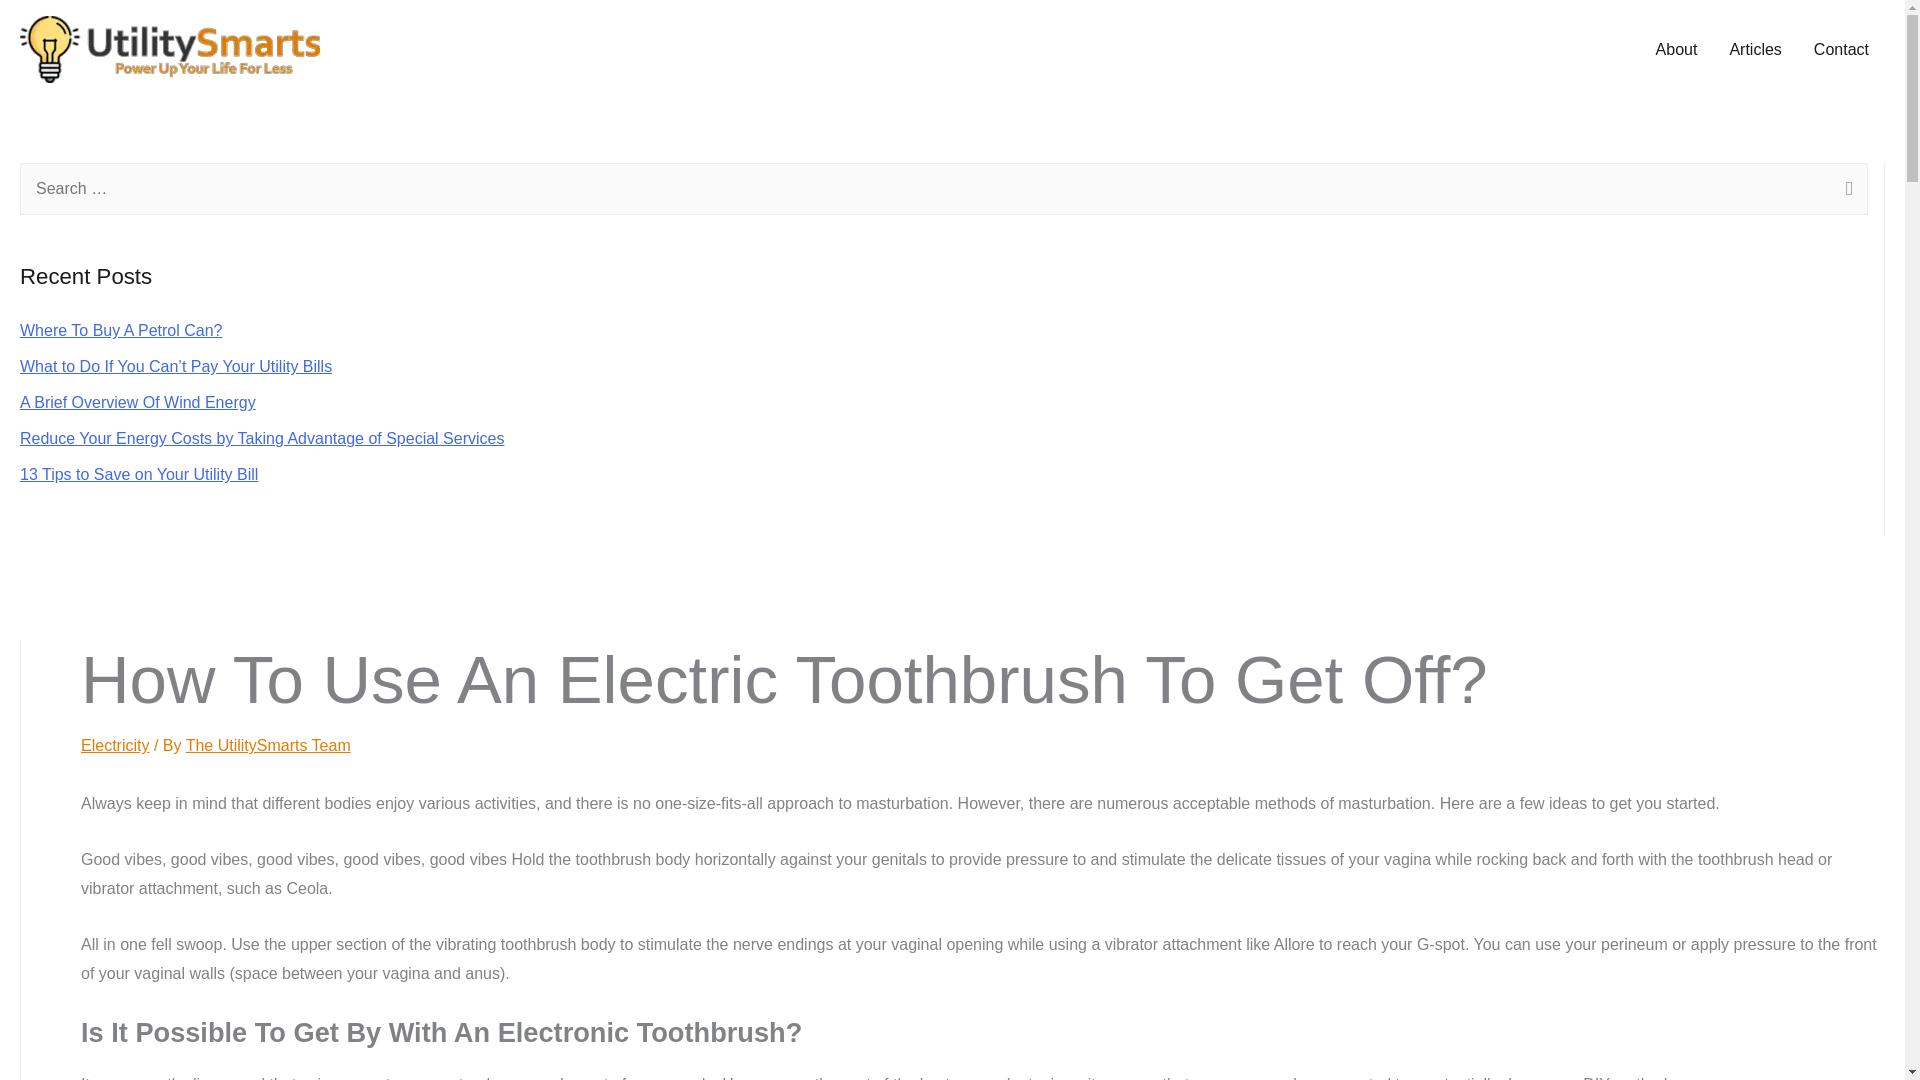 Image resolution: width=1920 pixels, height=1080 pixels. I want to click on A Brief Overview Of Wind Energy, so click(137, 402).